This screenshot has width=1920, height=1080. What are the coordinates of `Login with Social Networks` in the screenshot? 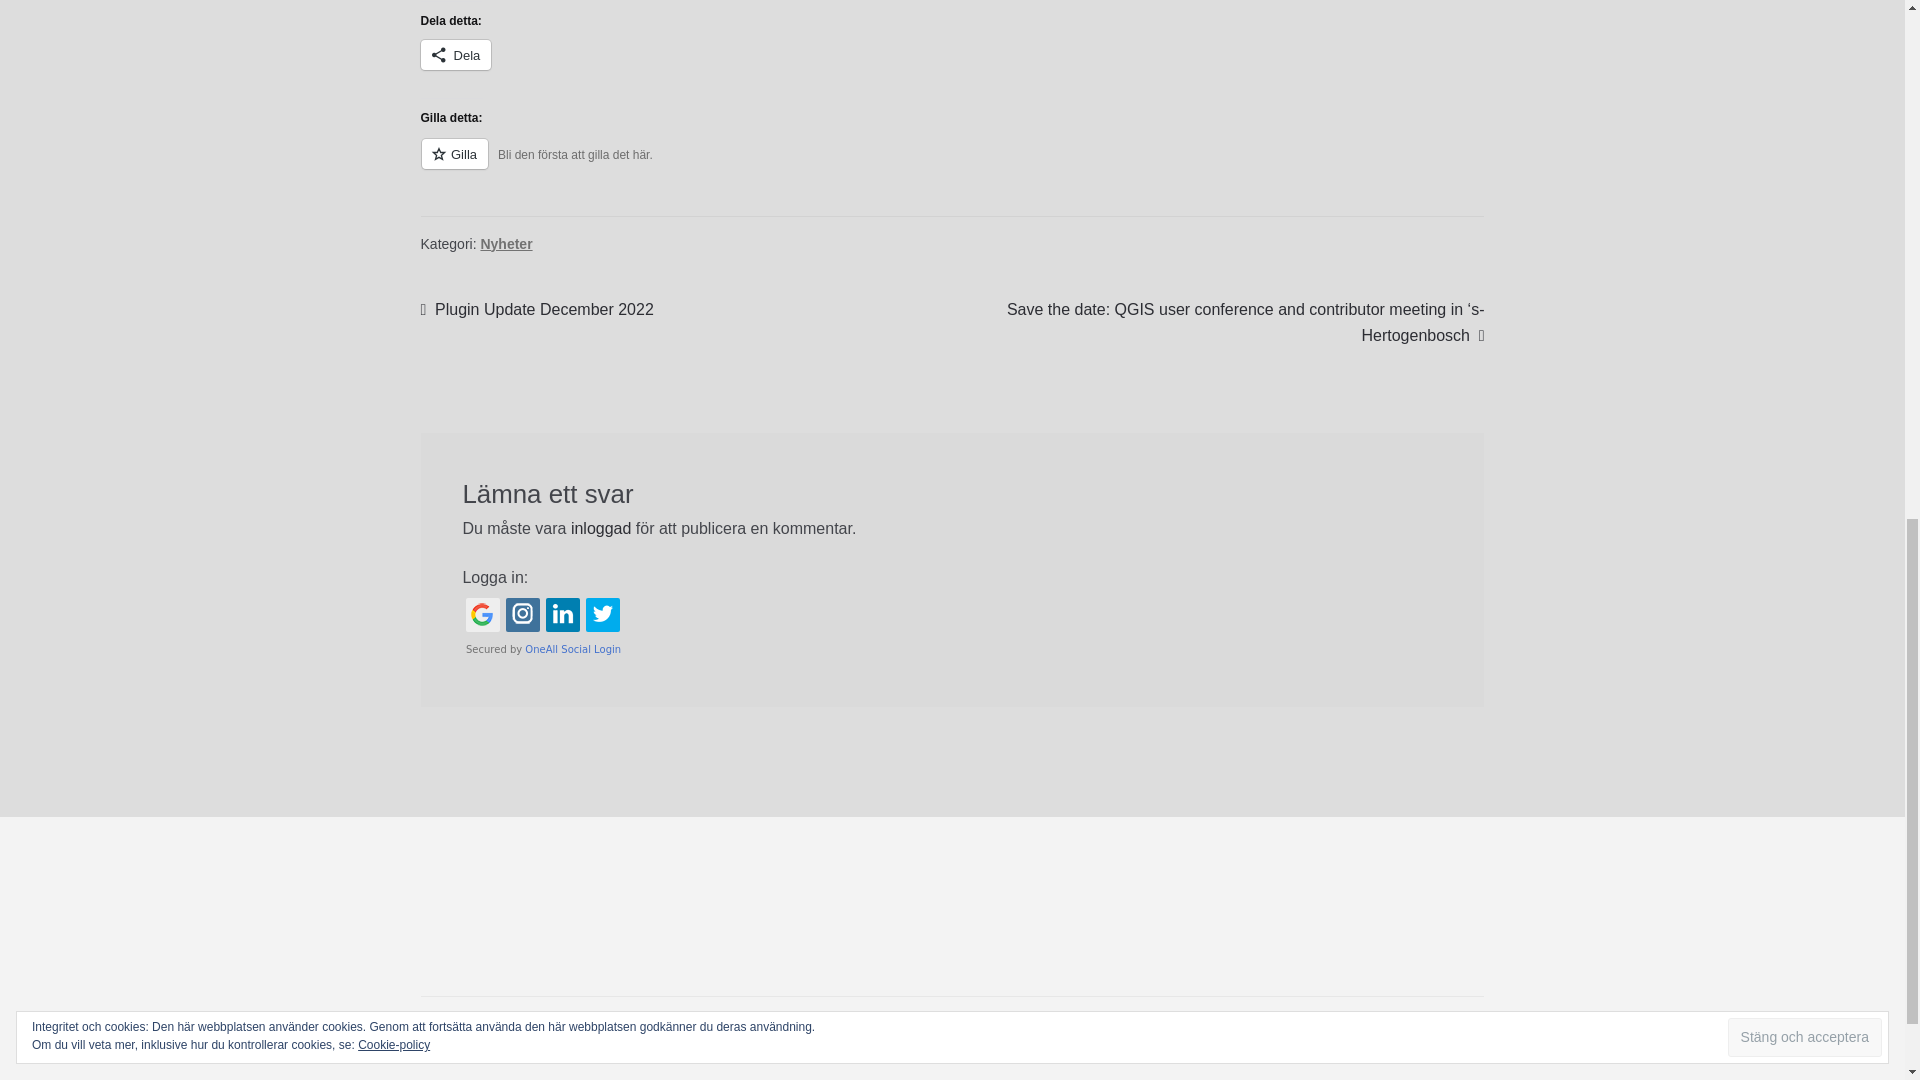 It's located at (952, 626).